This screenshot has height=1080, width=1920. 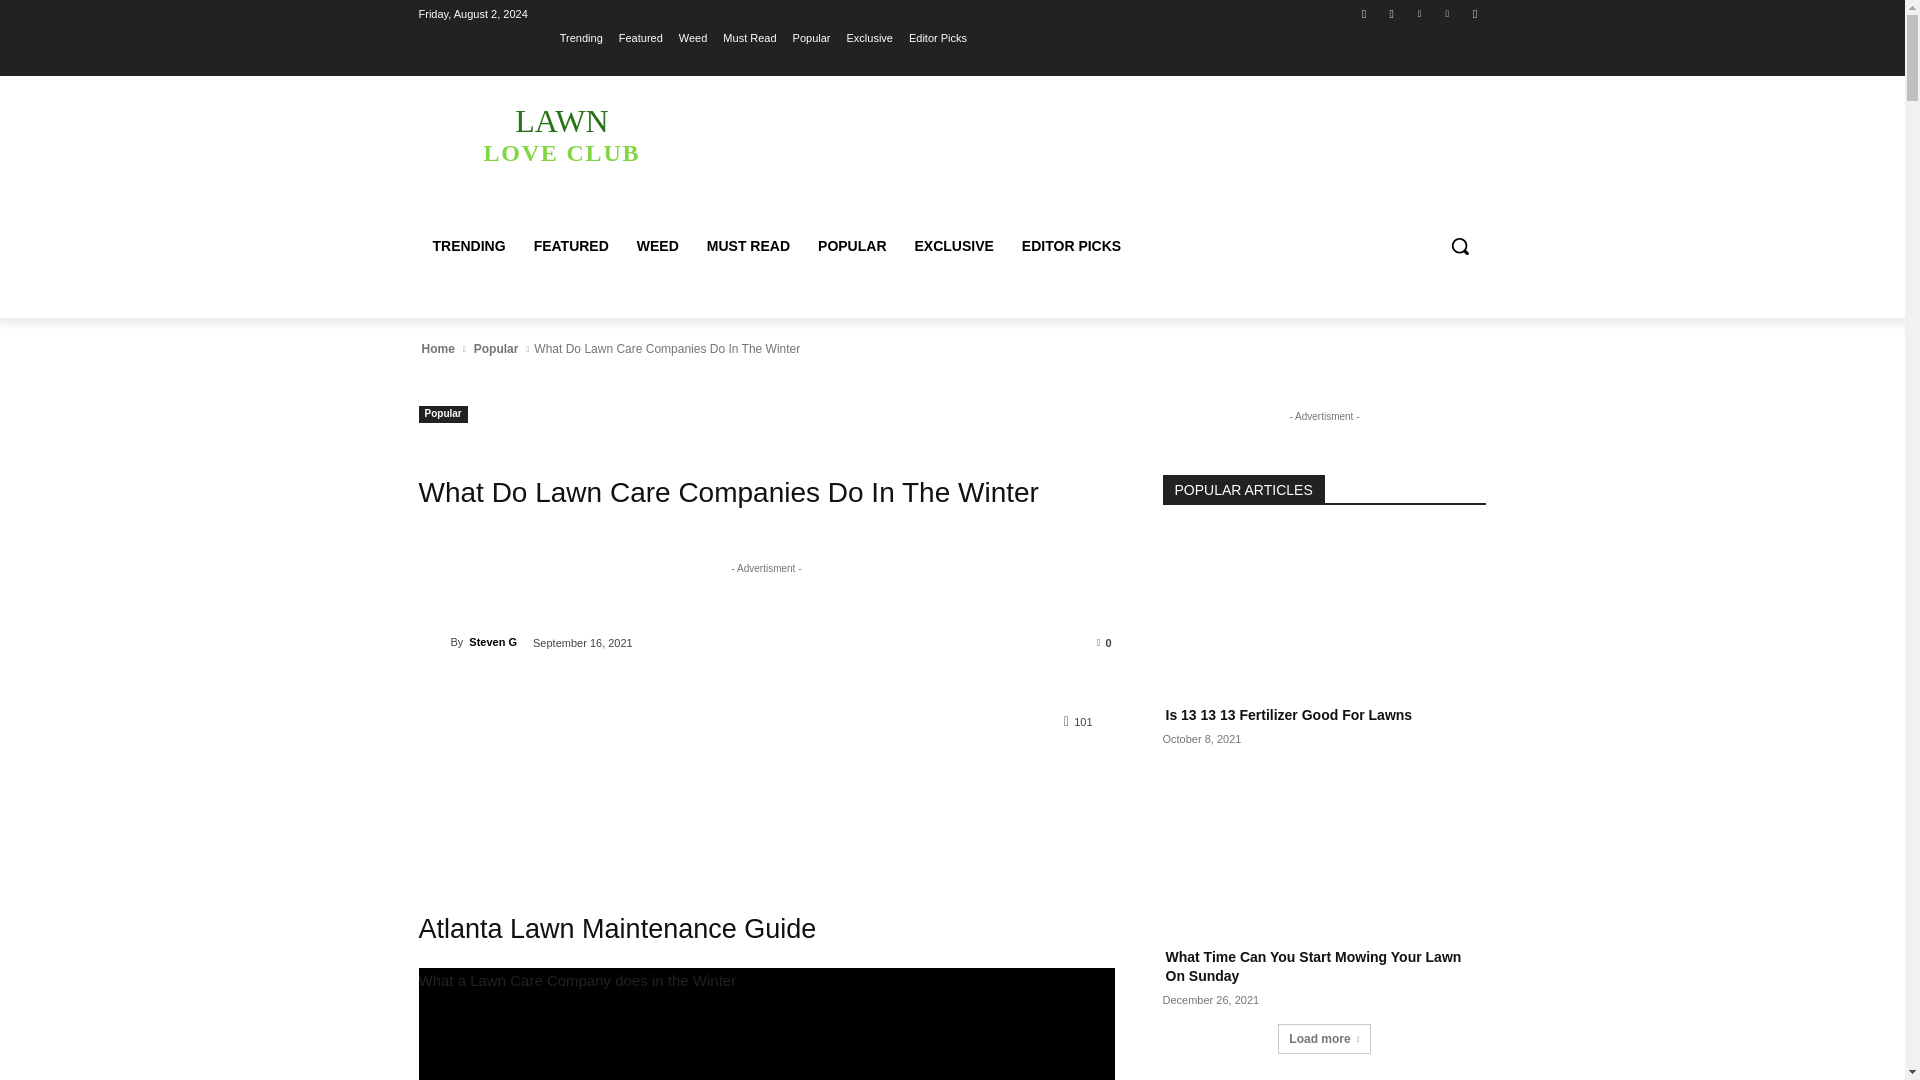 I want to click on Exclusive, so click(x=869, y=37).